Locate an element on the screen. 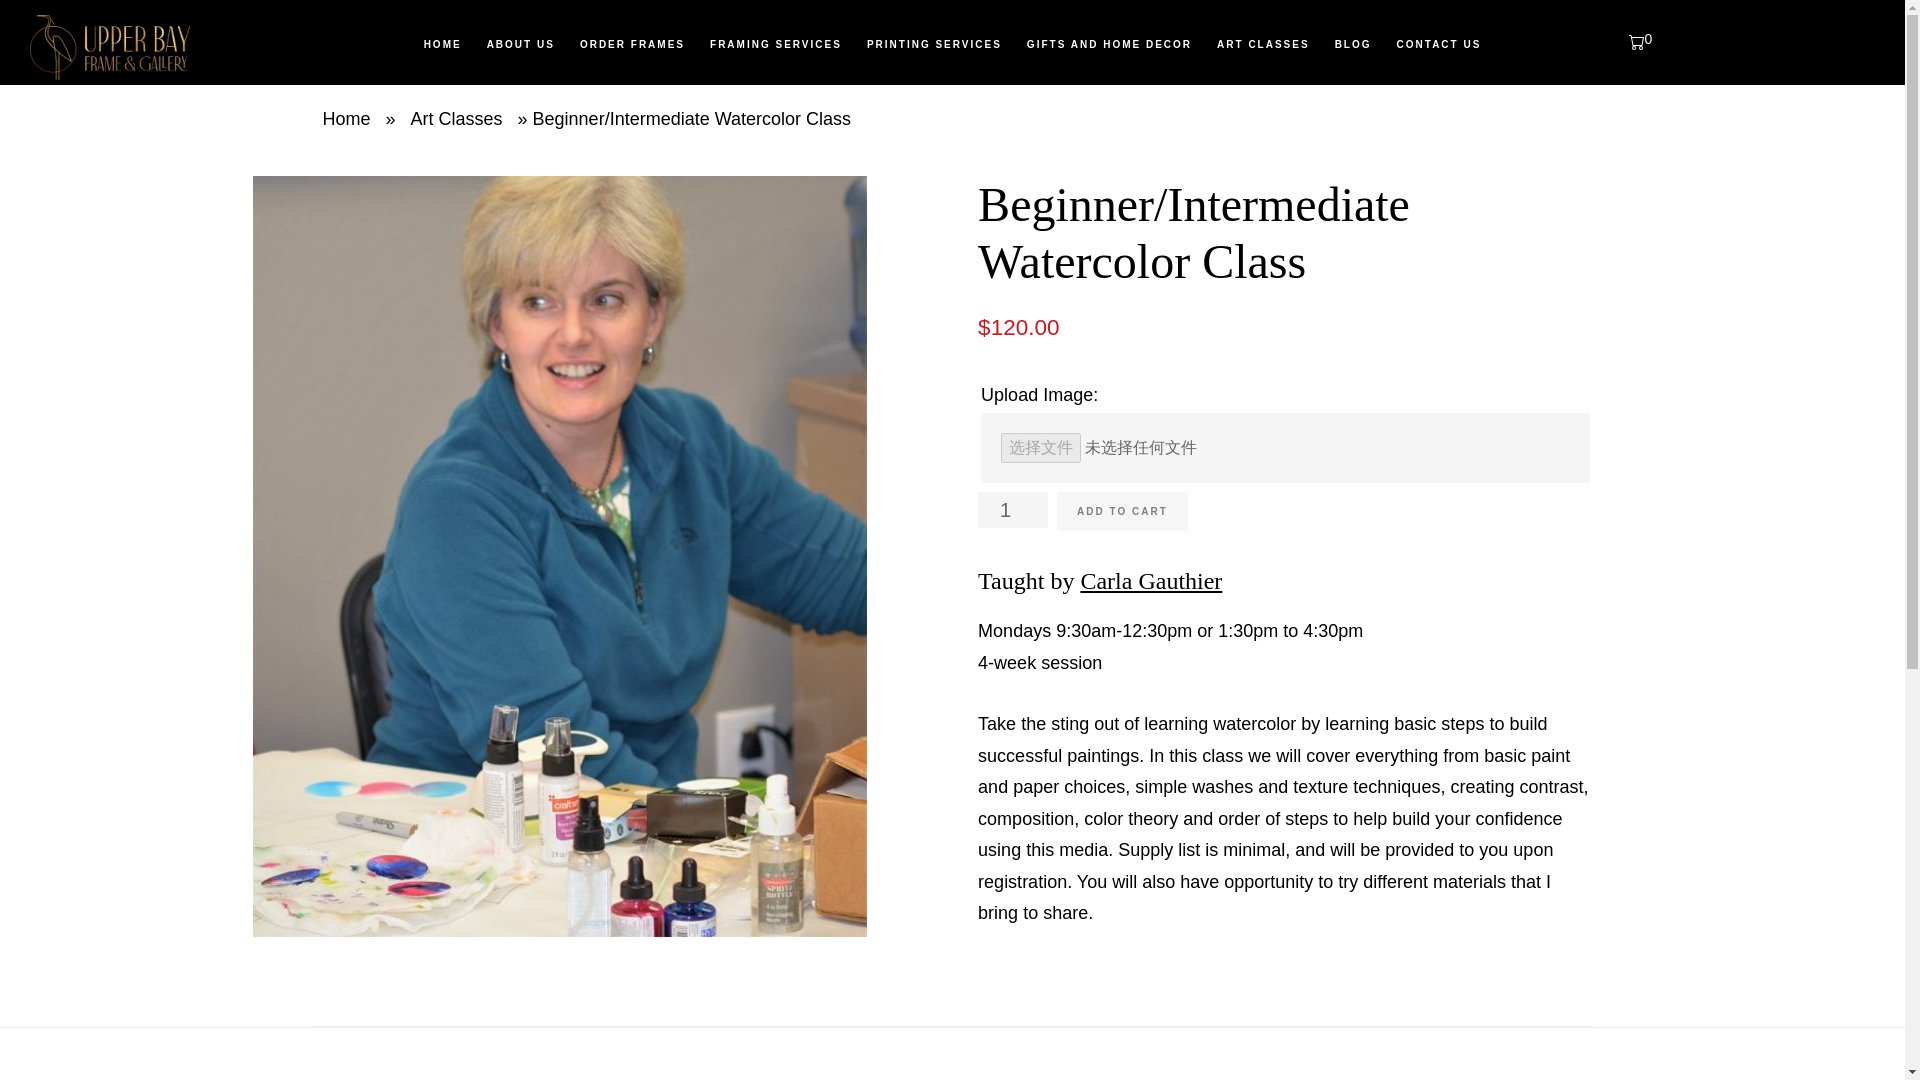 This screenshot has height=1080, width=1920. ADD TO CART is located at coordinates (1122, 512).